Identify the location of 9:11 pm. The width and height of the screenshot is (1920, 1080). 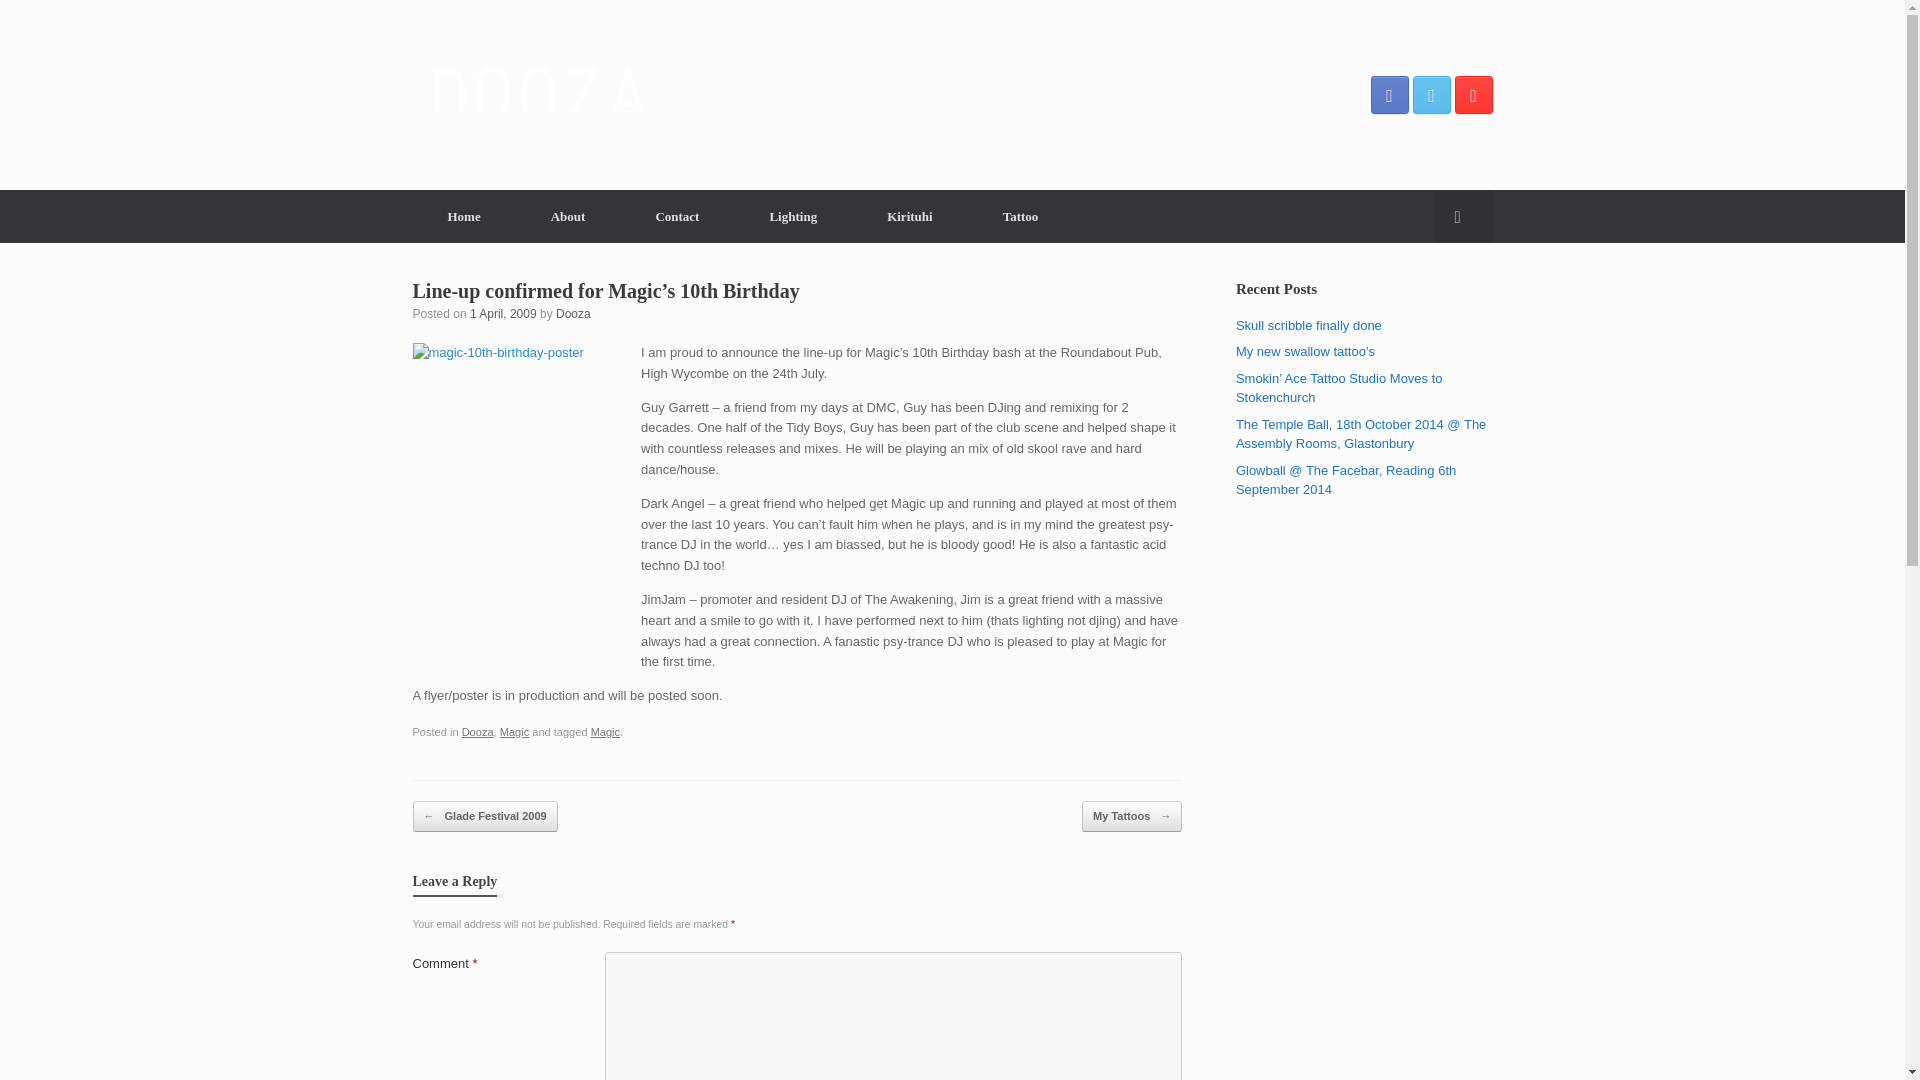
(504, 313).